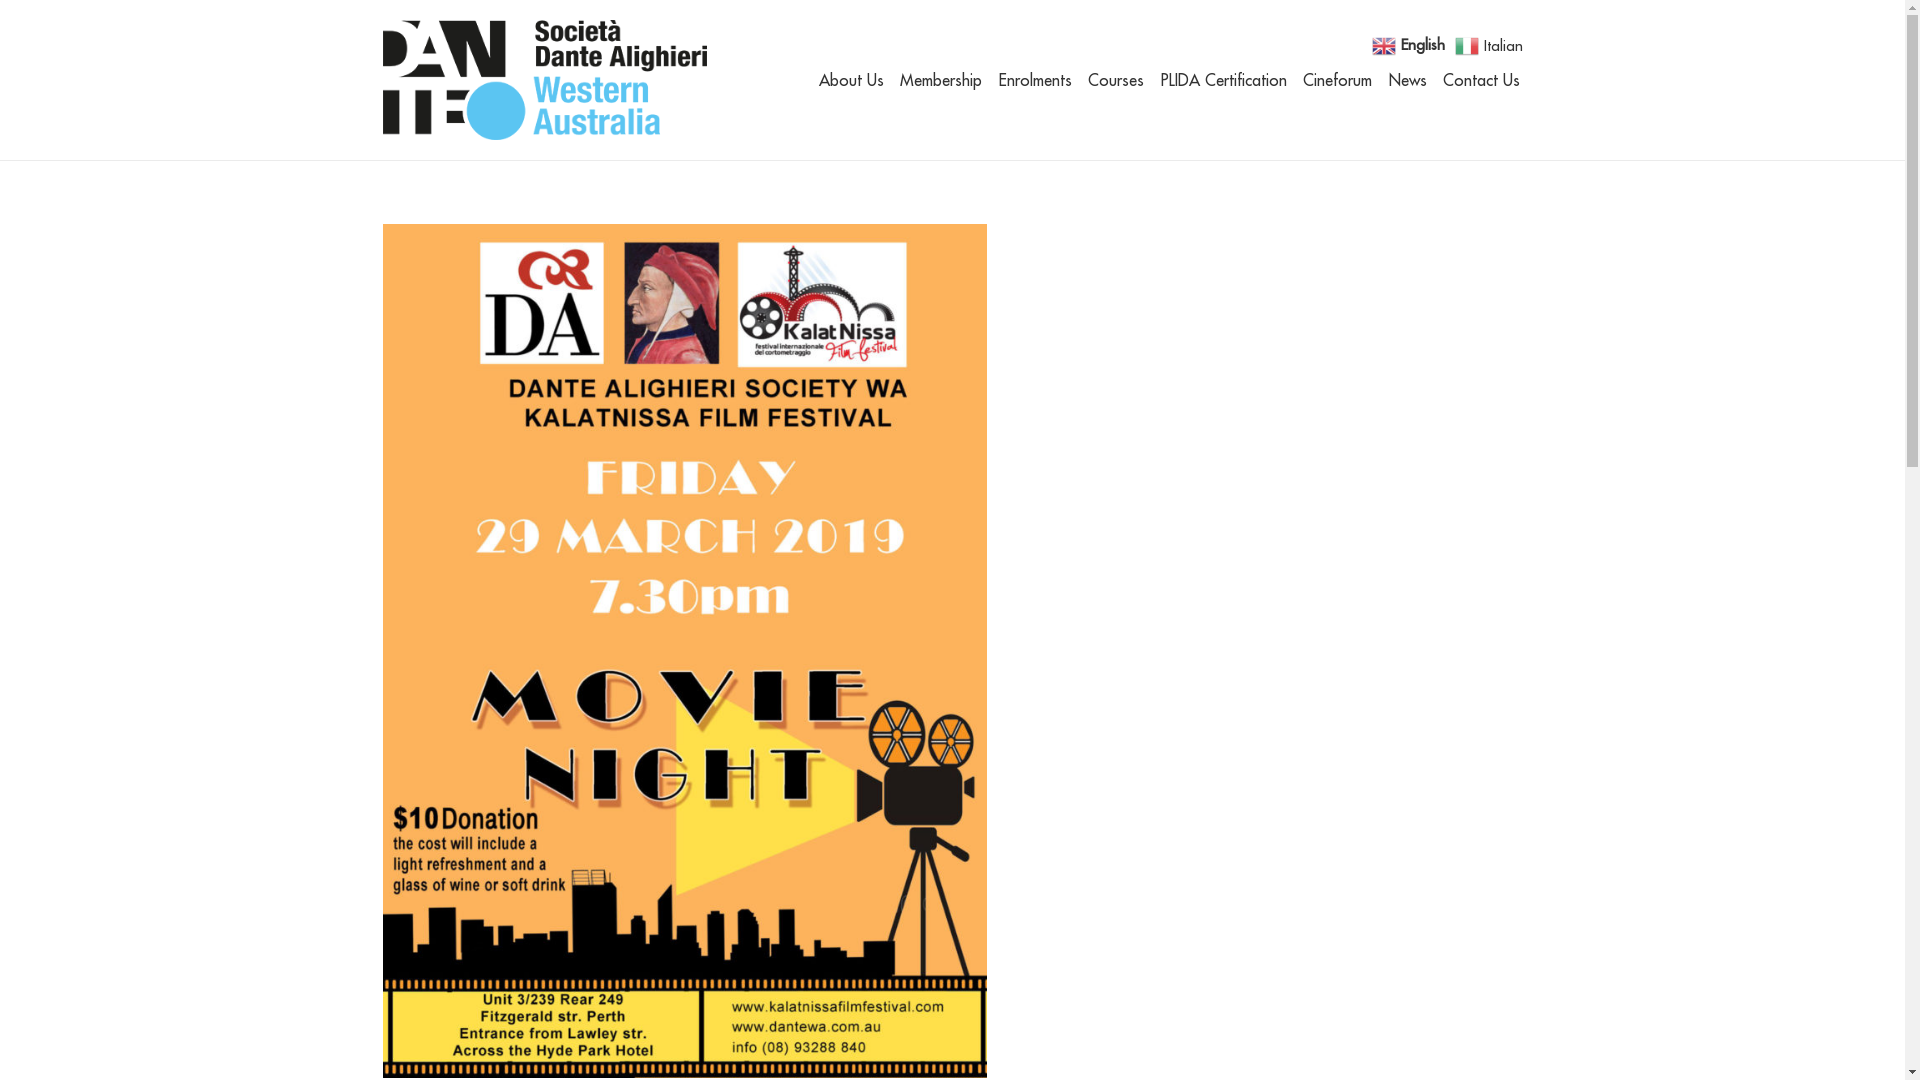 The height and width of the screenshot is (1080, 1920). I want to click on Courses, so click(1116, 80).